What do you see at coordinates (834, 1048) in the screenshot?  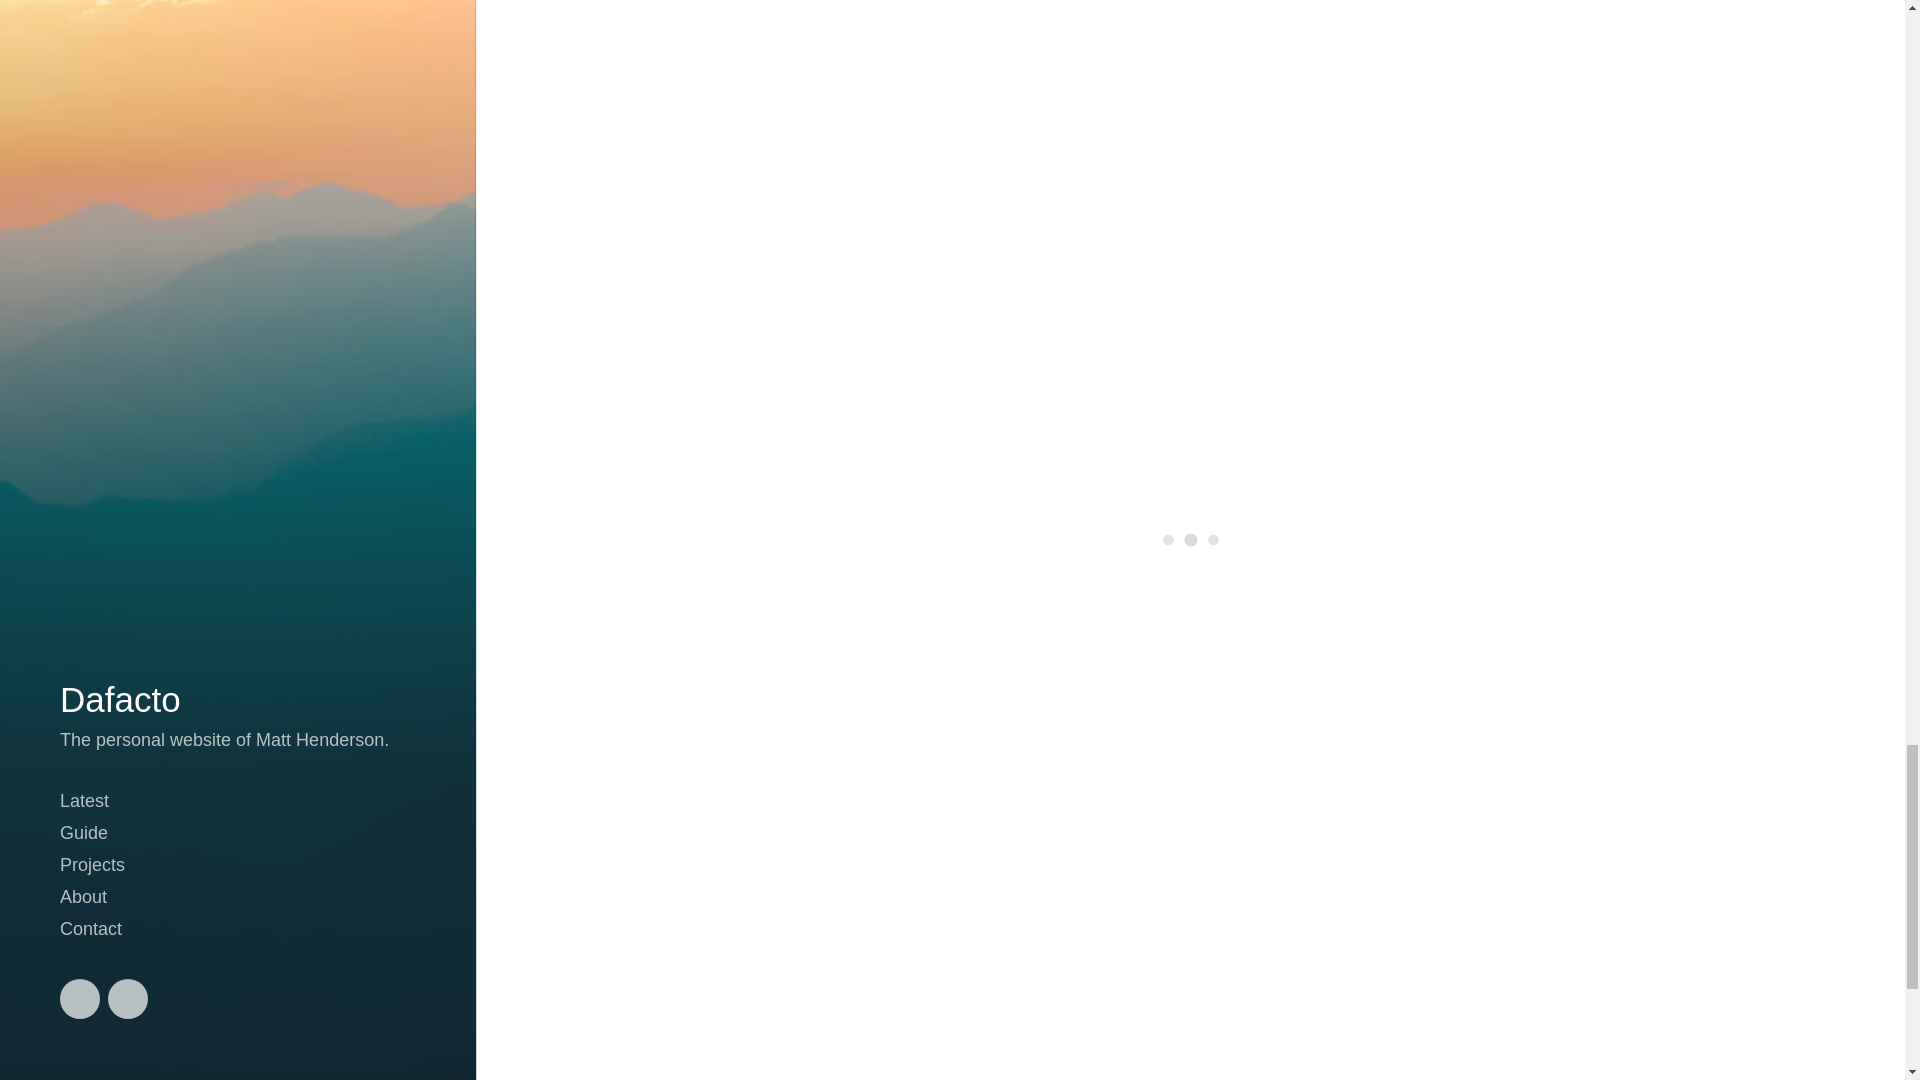 I see `Send Message` at bounding box center [834, 1048].